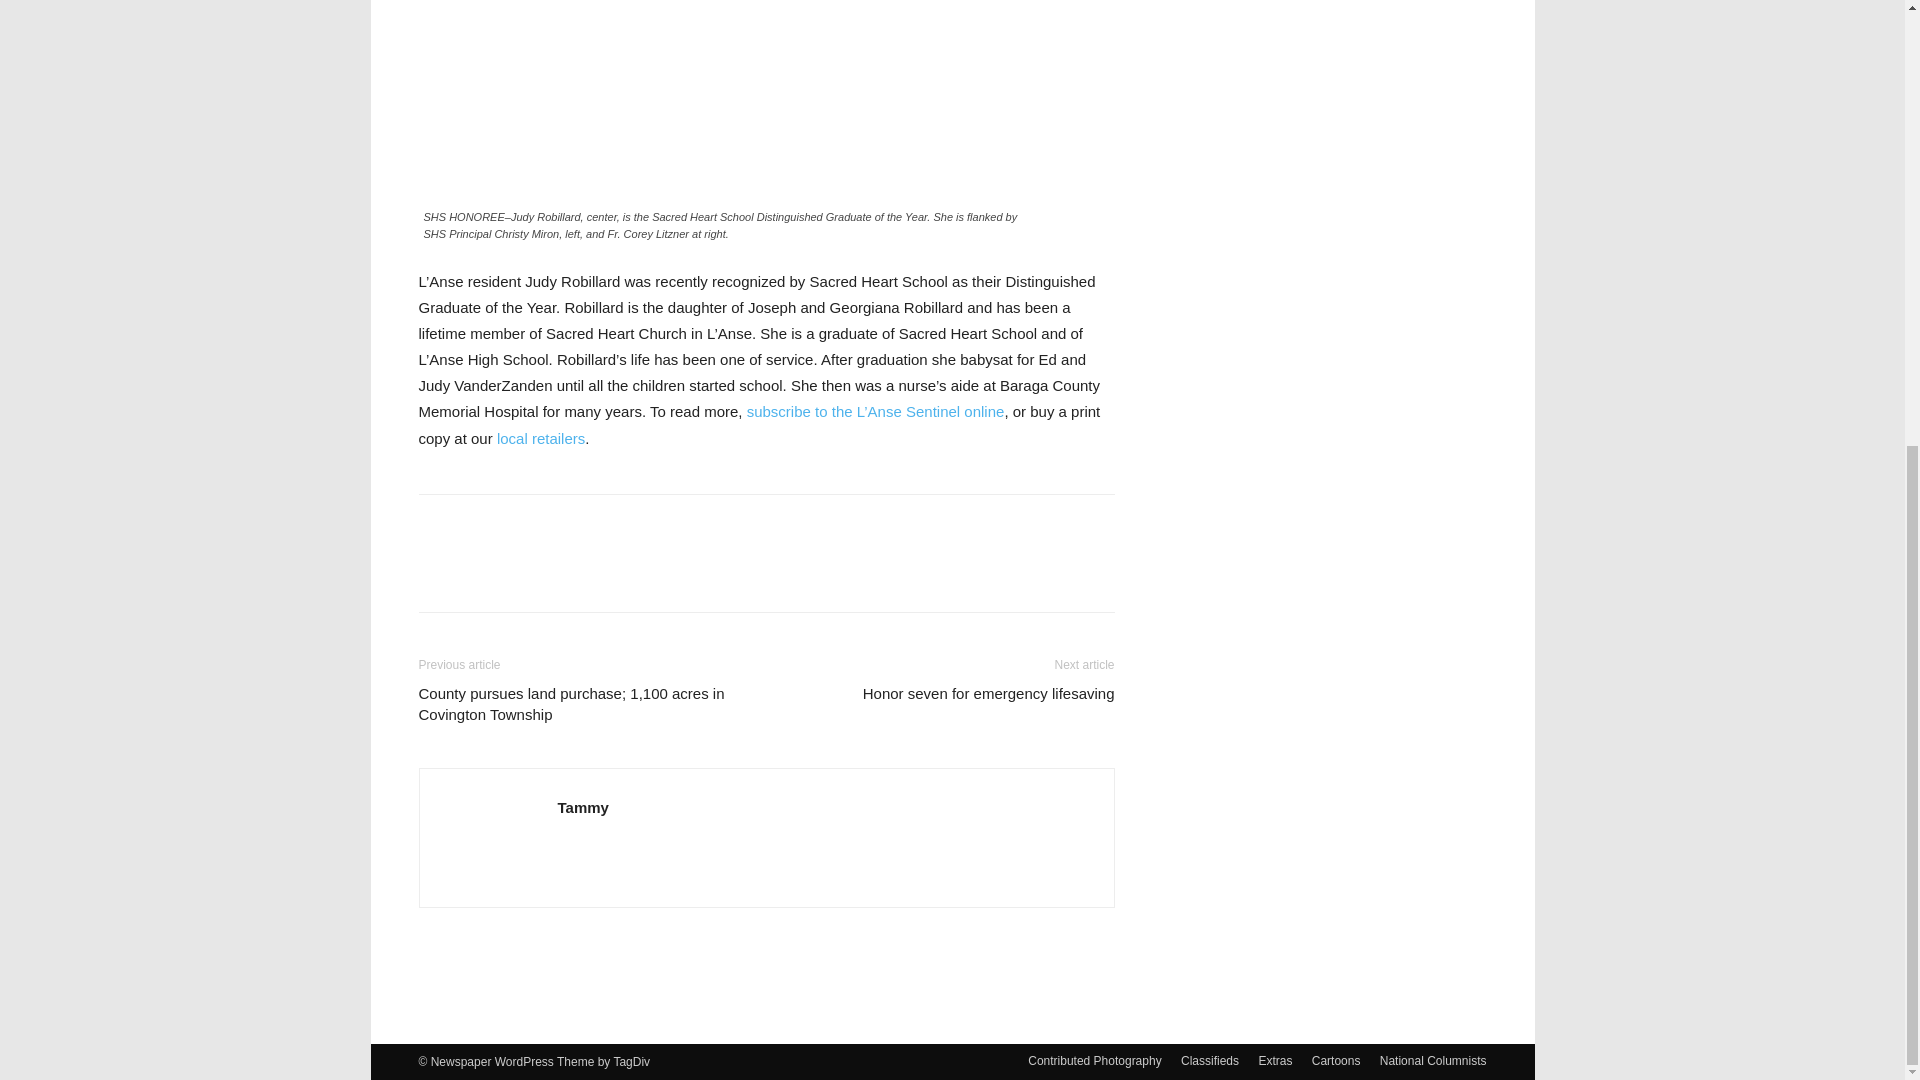  Describe the element at coordinates (541, 438) in the screenshot. I see `local retailers` at that location.